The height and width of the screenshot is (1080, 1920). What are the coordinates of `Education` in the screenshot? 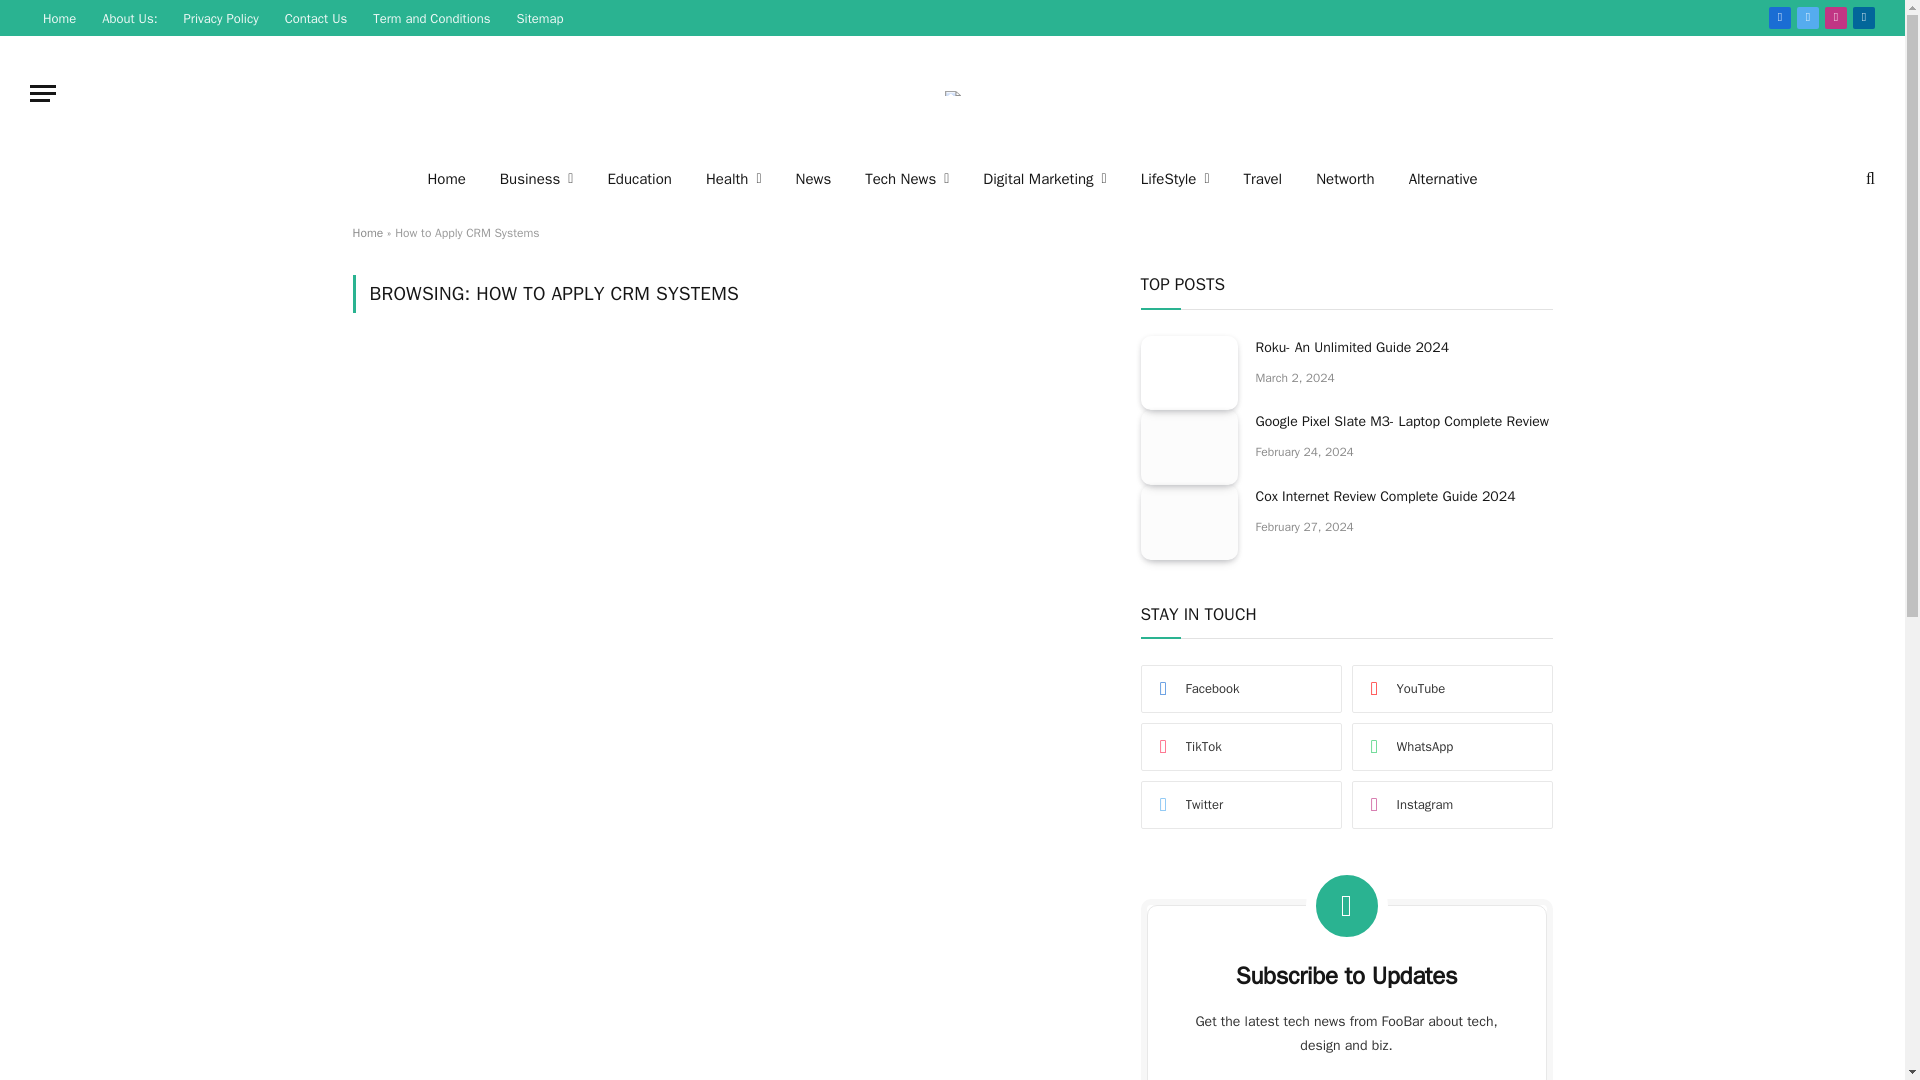 It's located at (638, 178).